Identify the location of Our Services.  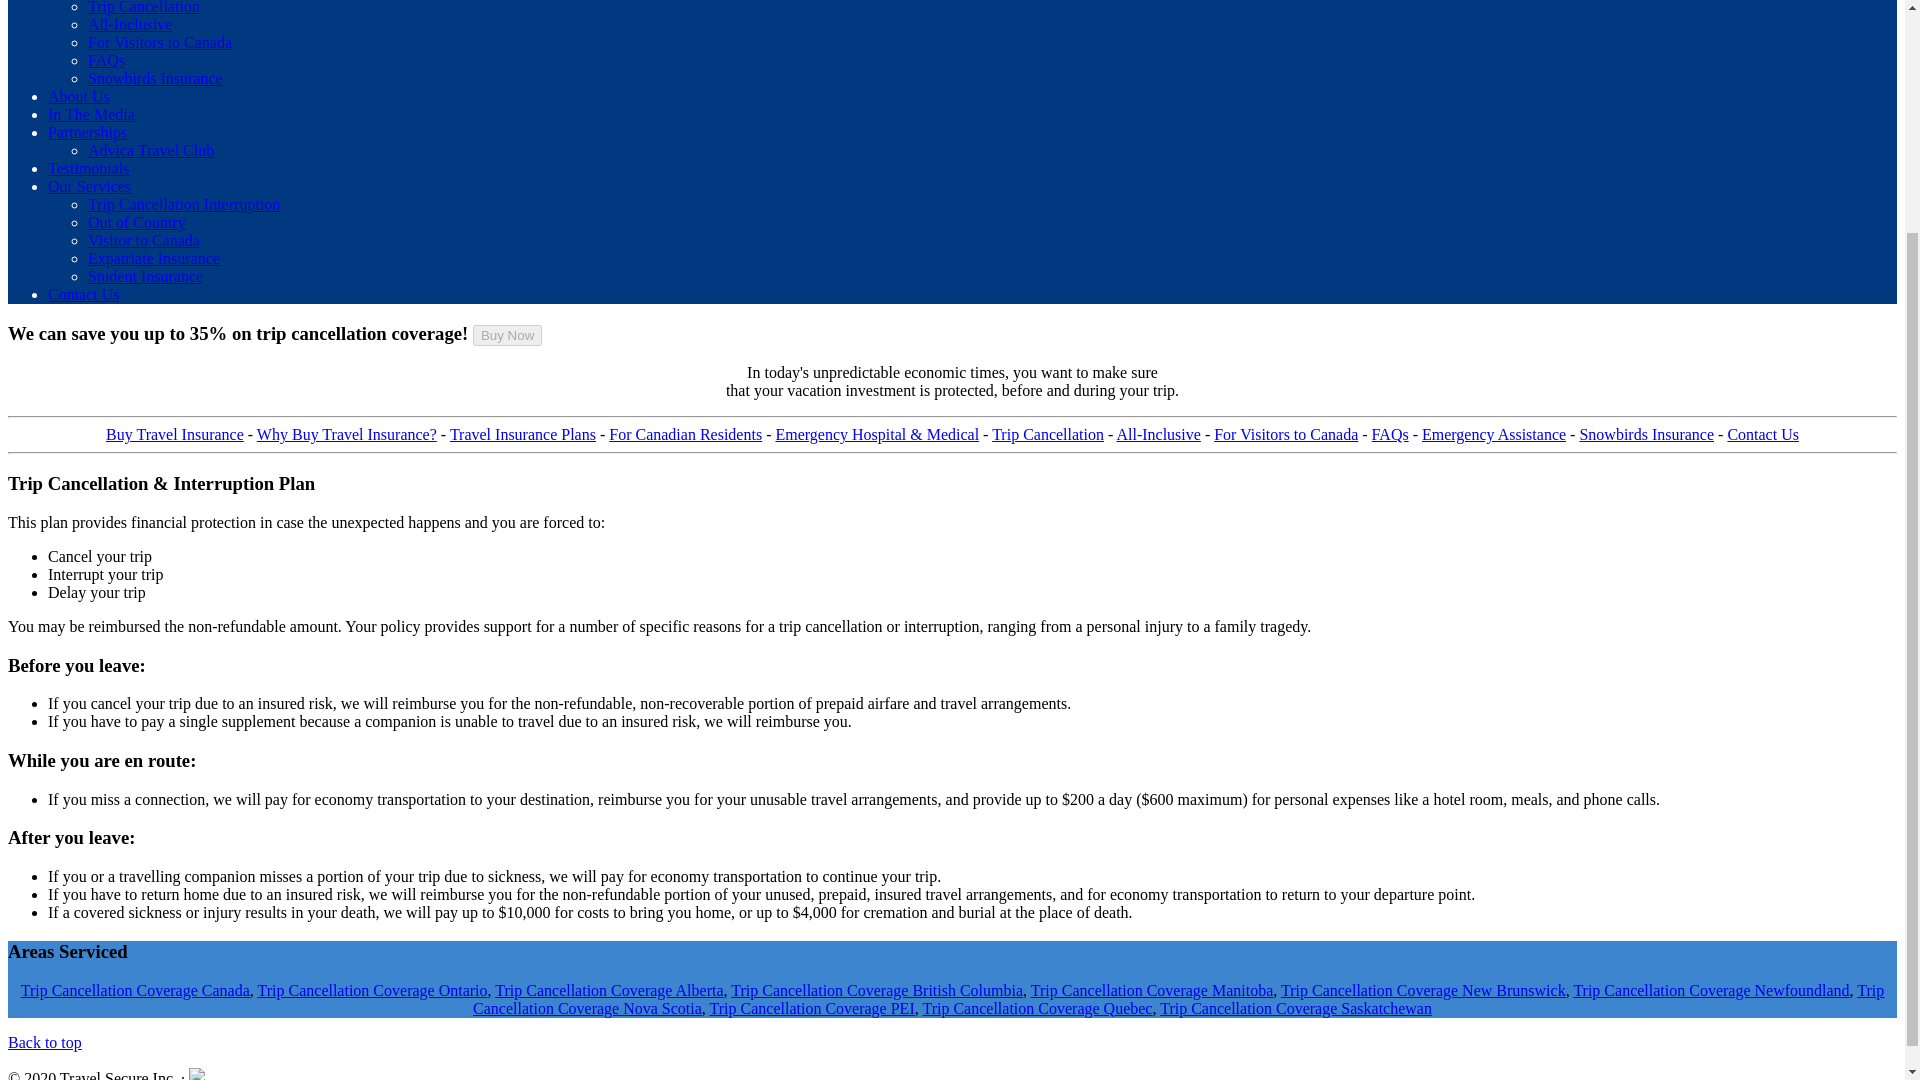
(89, 186).